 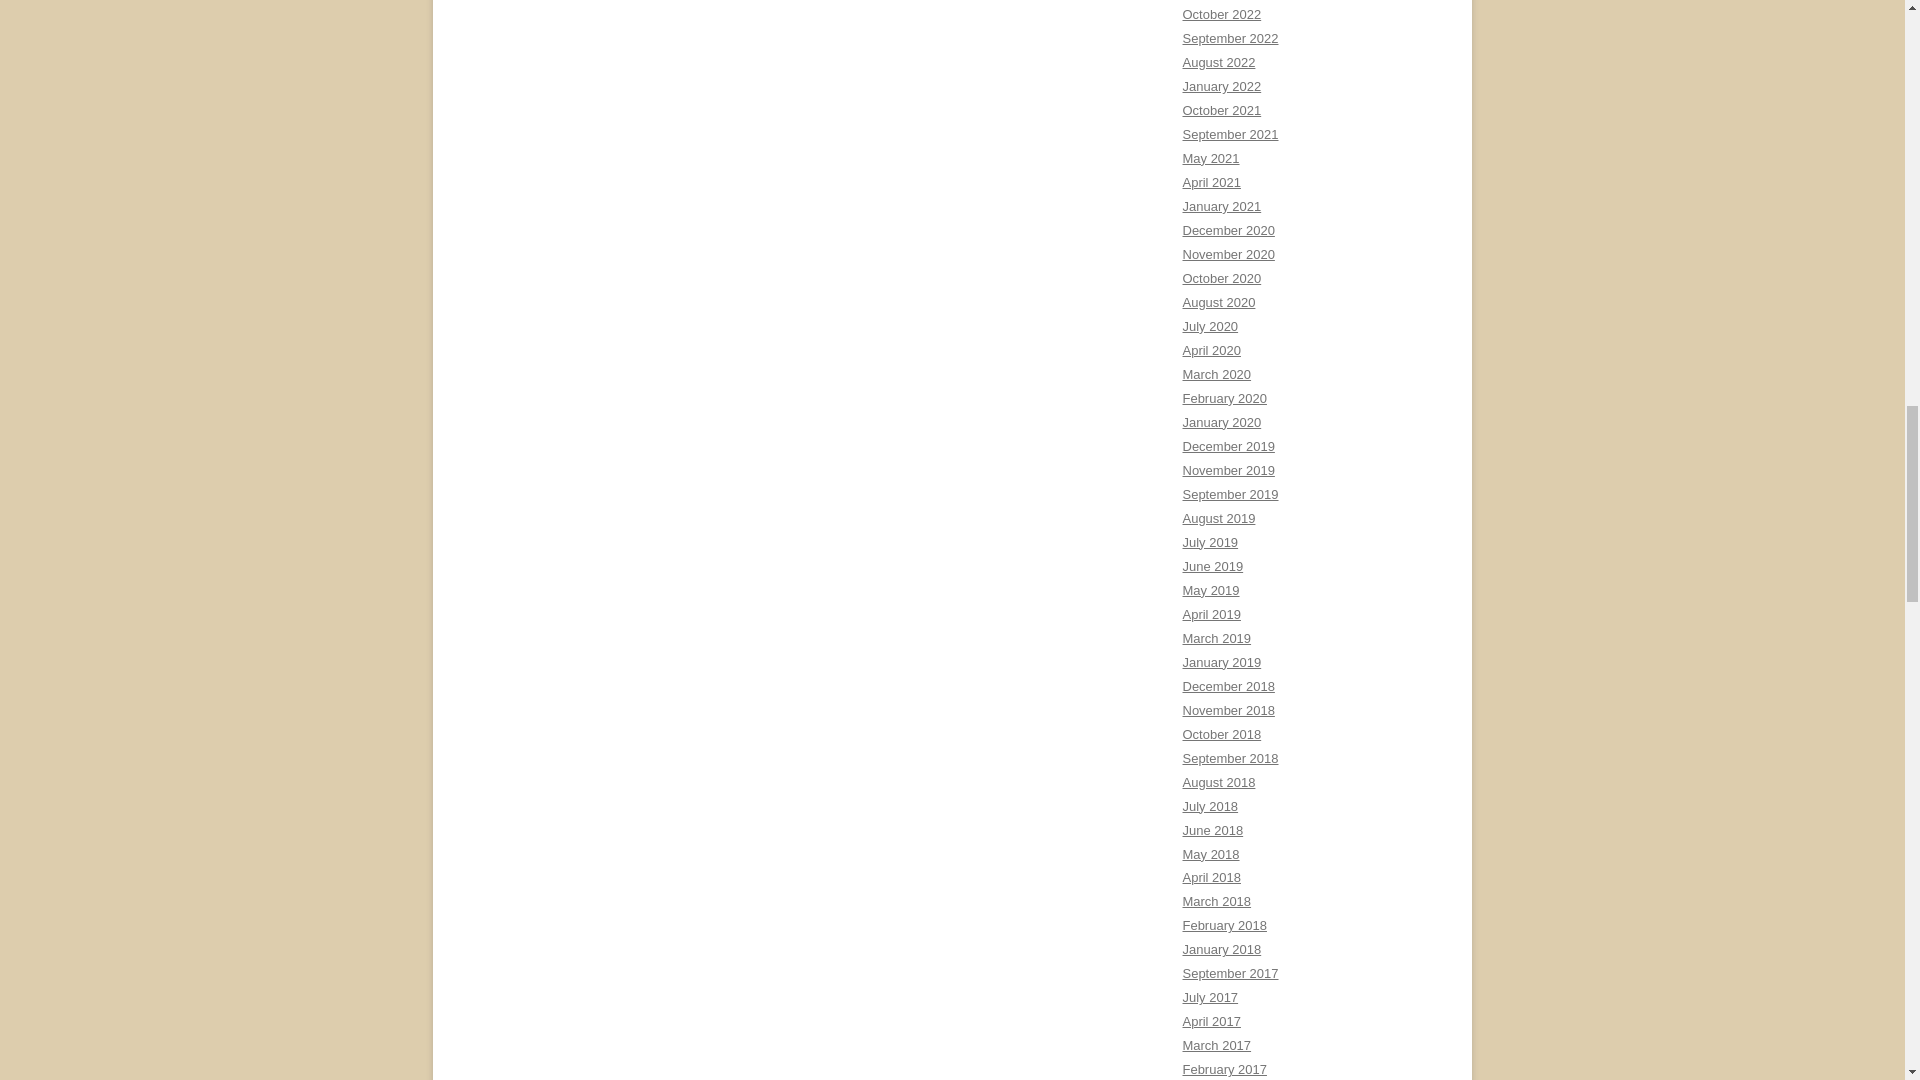 I want to click on January 2022, so click(x=1222, y=86).